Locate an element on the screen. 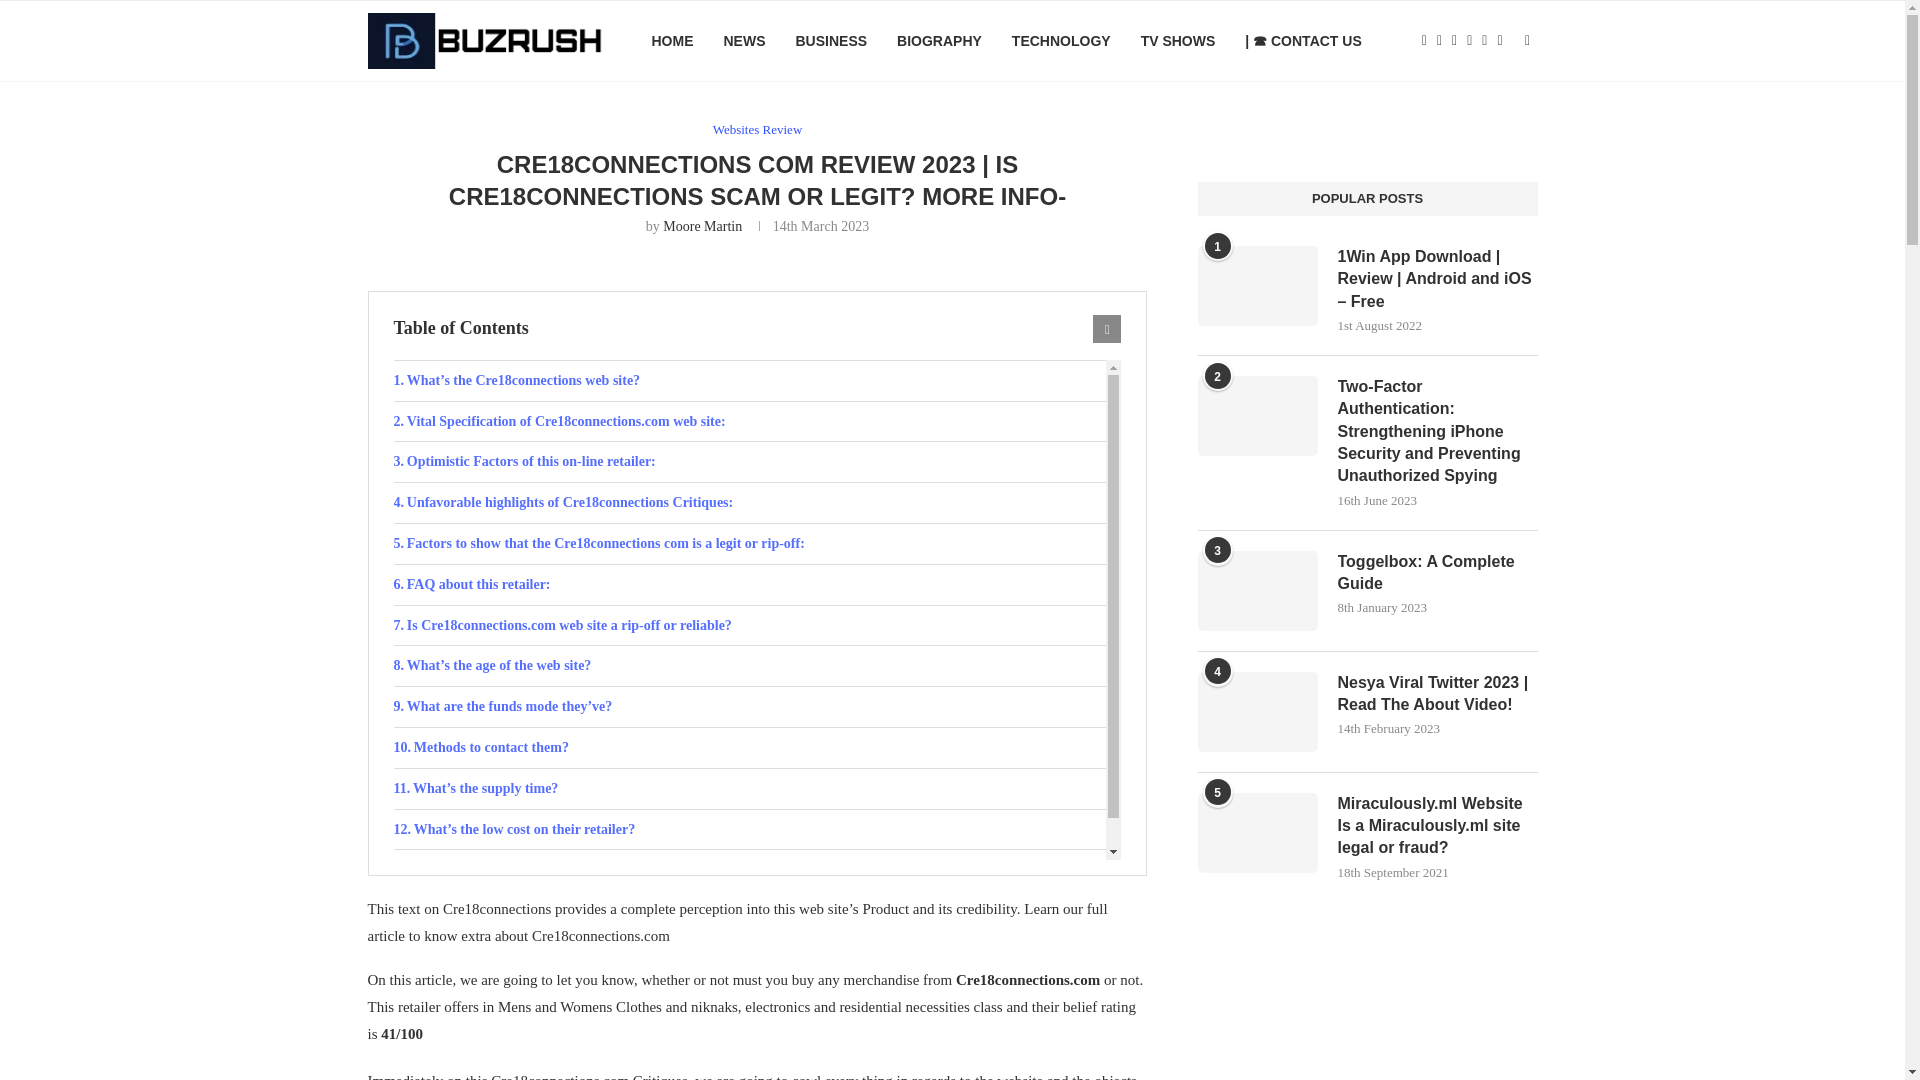 This screenshot has width=1920, height=1080. Vital Specification of Cre18connections.com web site: is located at coordinates (750, 421).